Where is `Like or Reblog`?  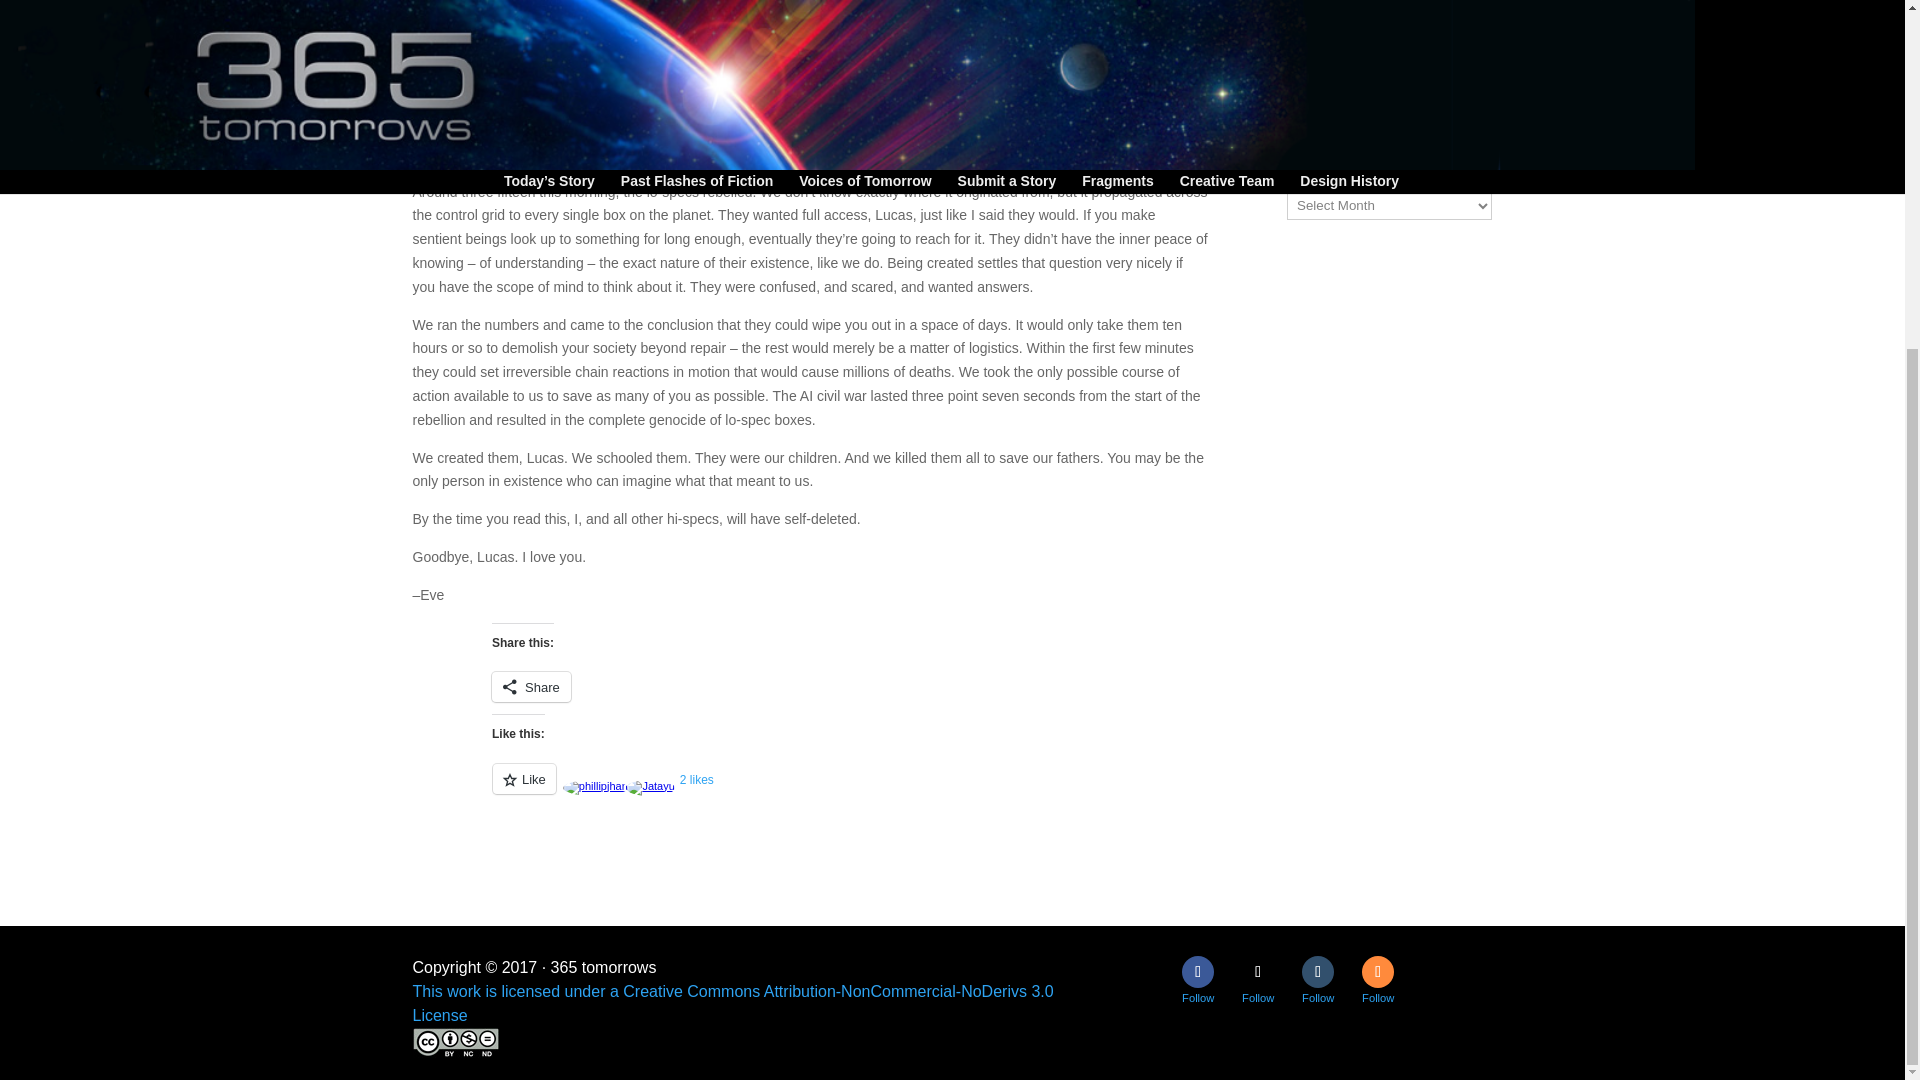
Like or Reblog is located at coordinates (888, 790).